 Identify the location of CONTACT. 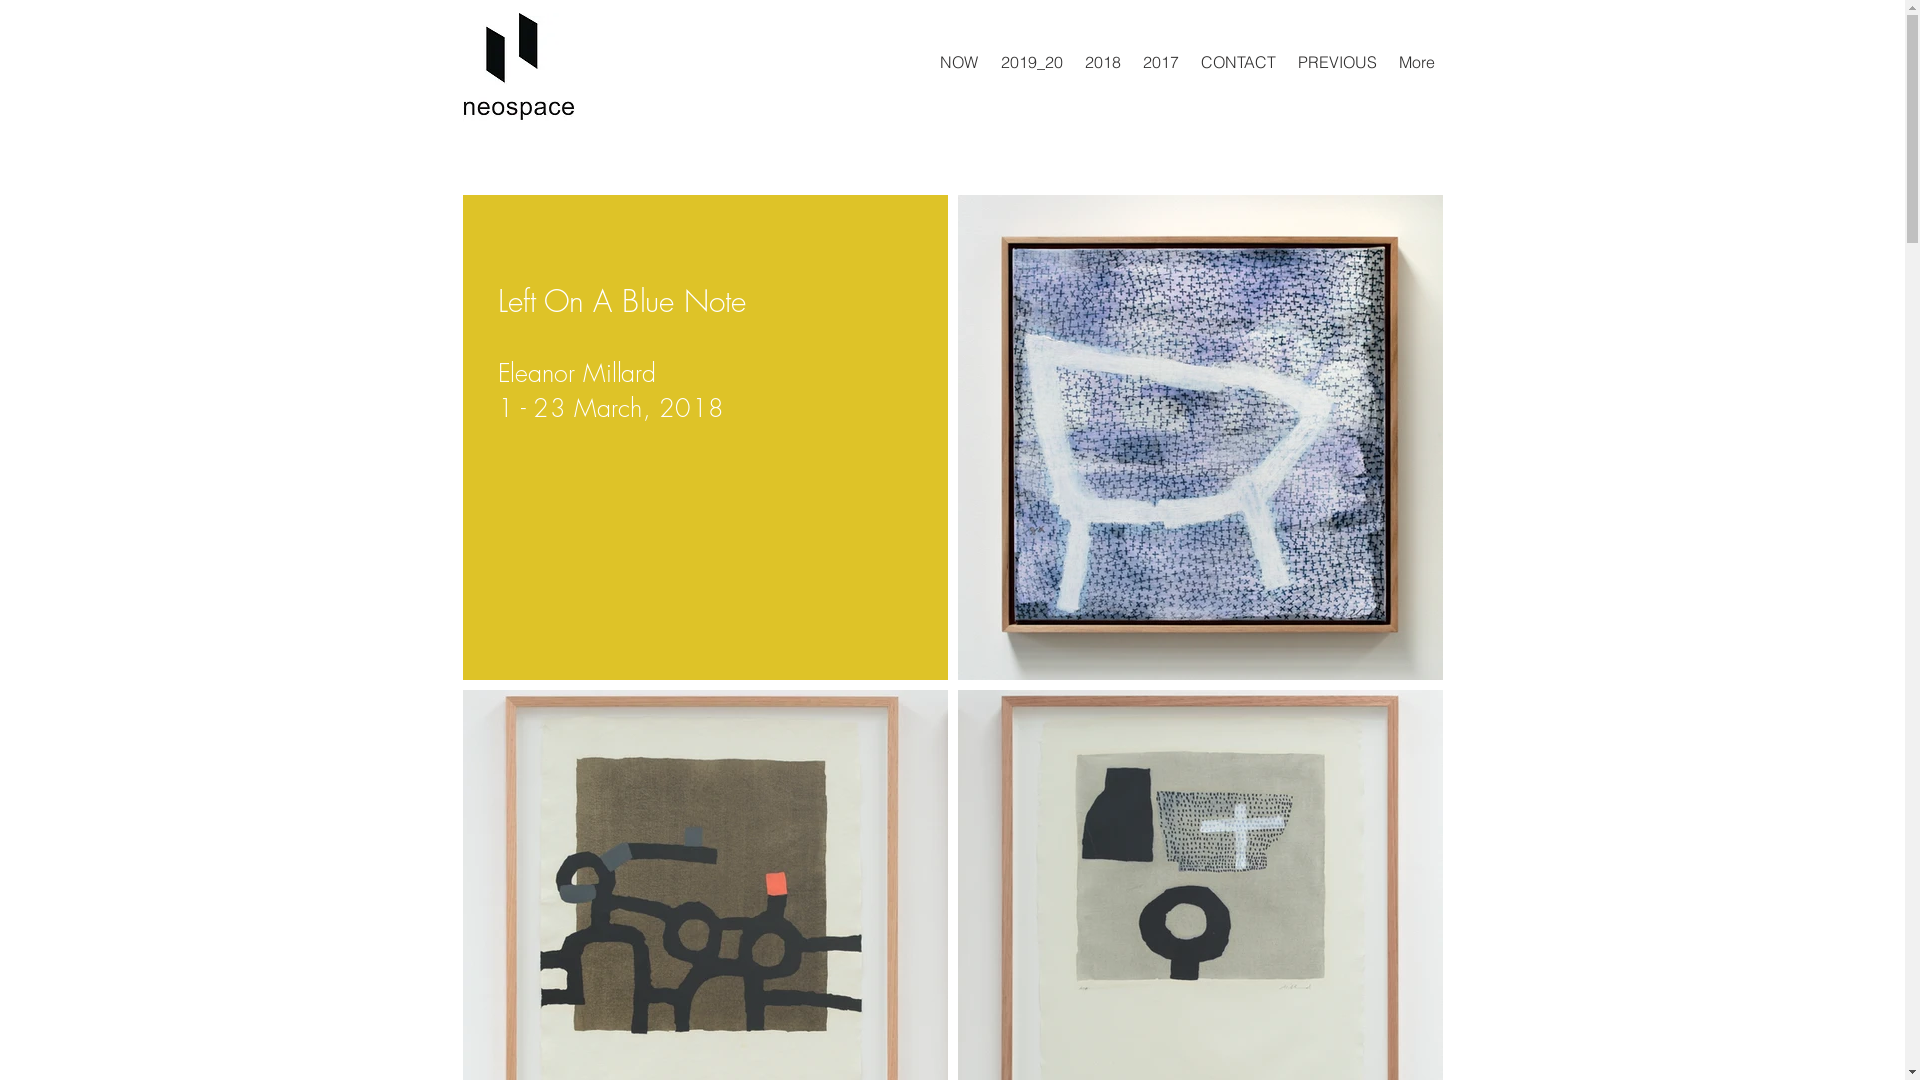
(1238, 62).